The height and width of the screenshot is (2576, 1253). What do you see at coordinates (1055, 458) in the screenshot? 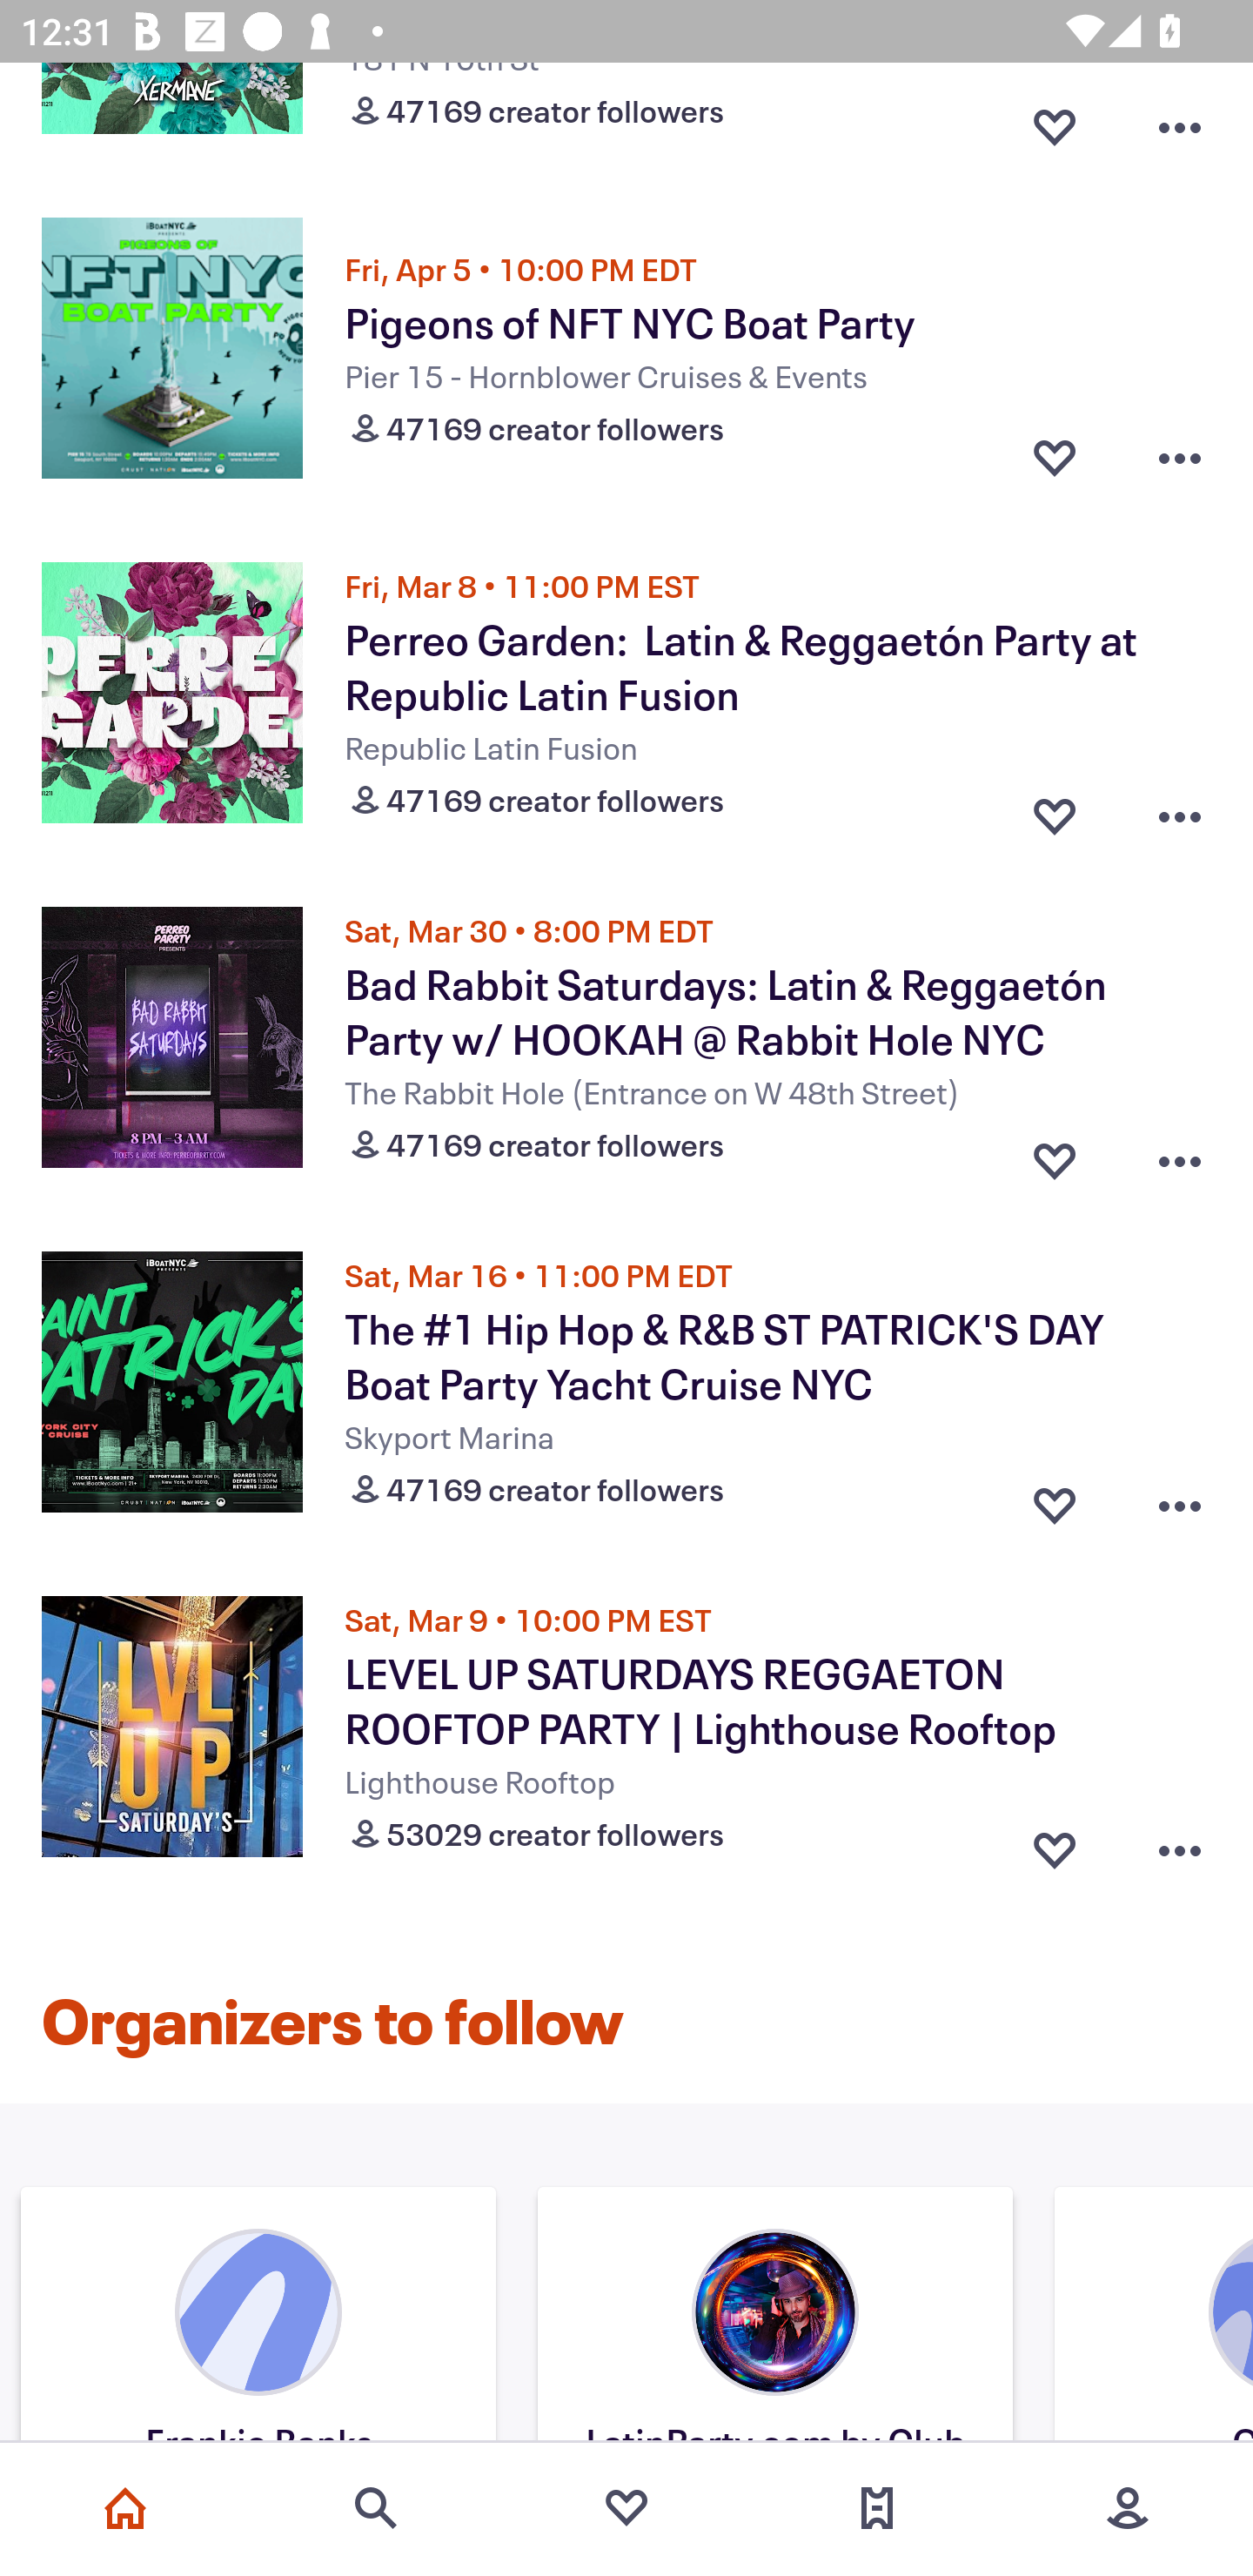
I see `Favorite button` at bounding box center [1055, 458].